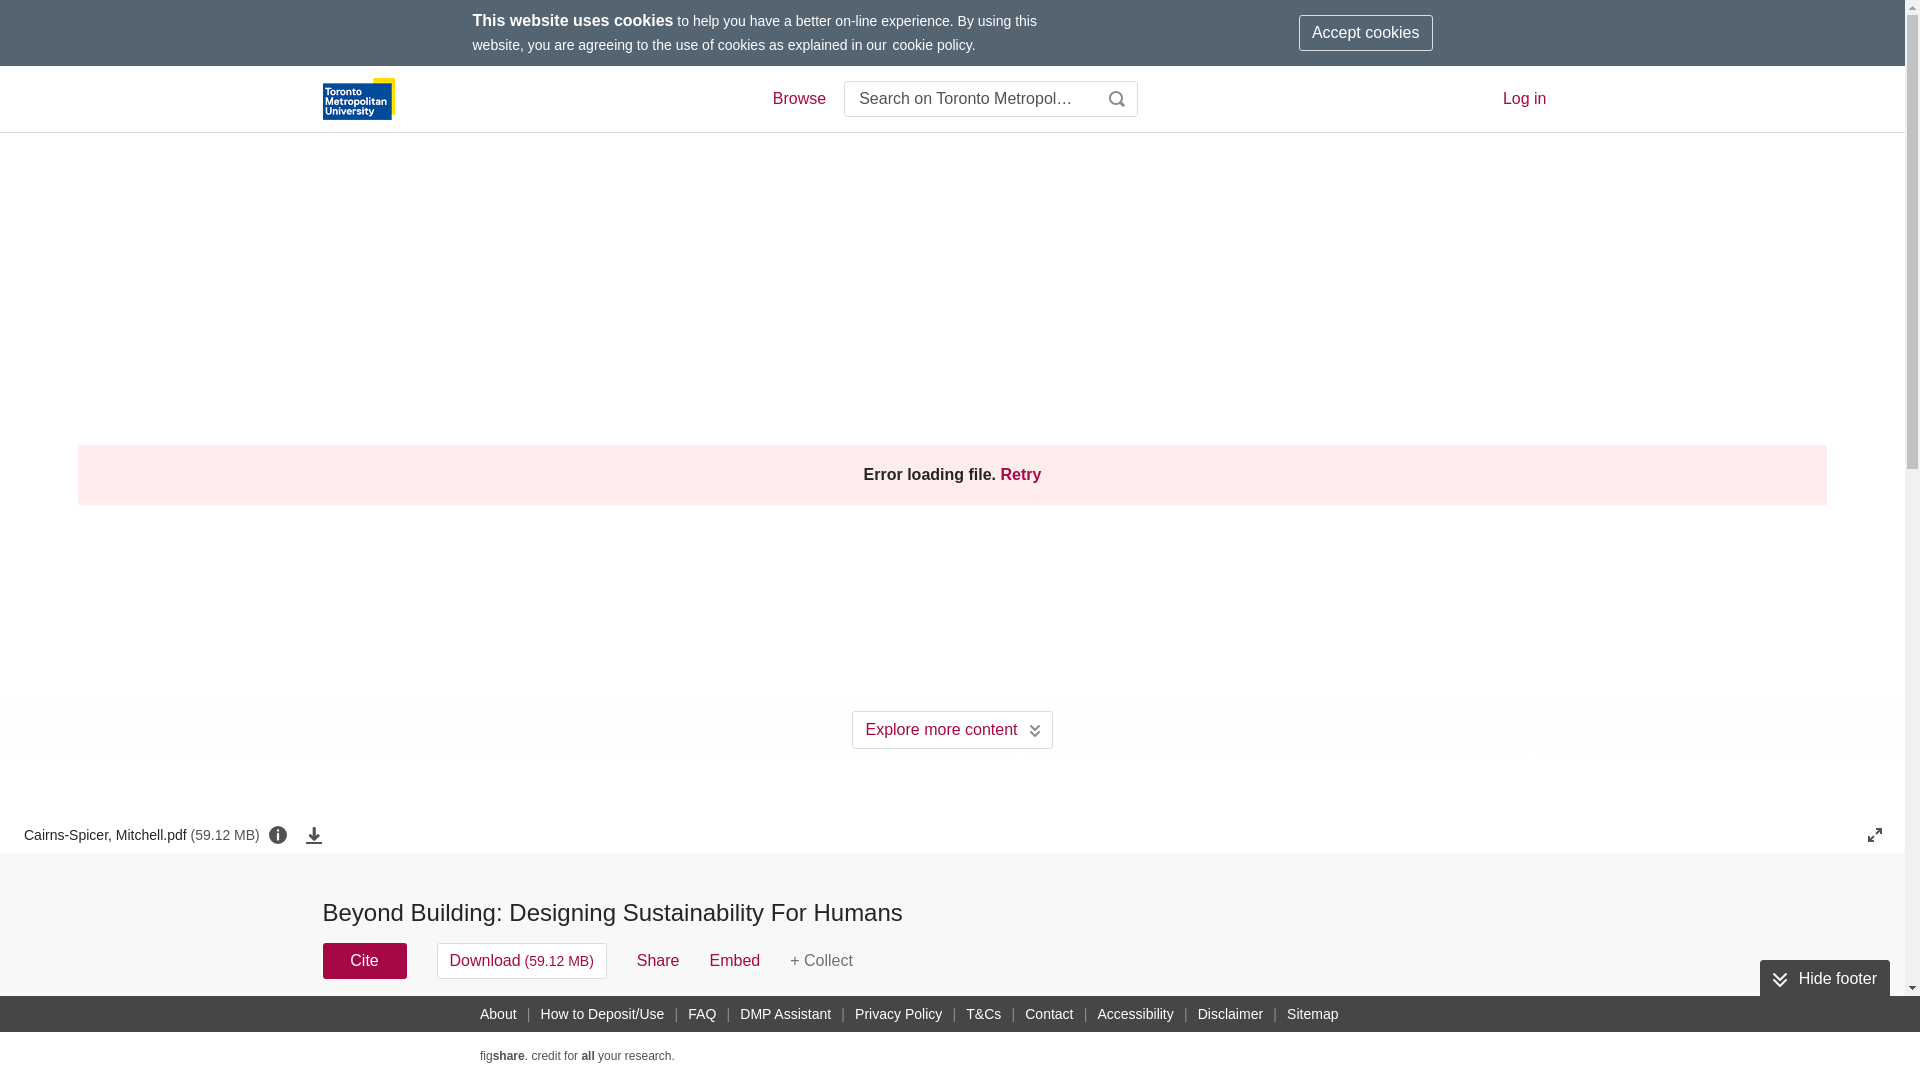 Image resolution: width=1920 pixels, height=1080 pixels. What do you see at coordinates (932, 44) in the screenshot?
I see `cookie policy` at bounding box center [932, 44].